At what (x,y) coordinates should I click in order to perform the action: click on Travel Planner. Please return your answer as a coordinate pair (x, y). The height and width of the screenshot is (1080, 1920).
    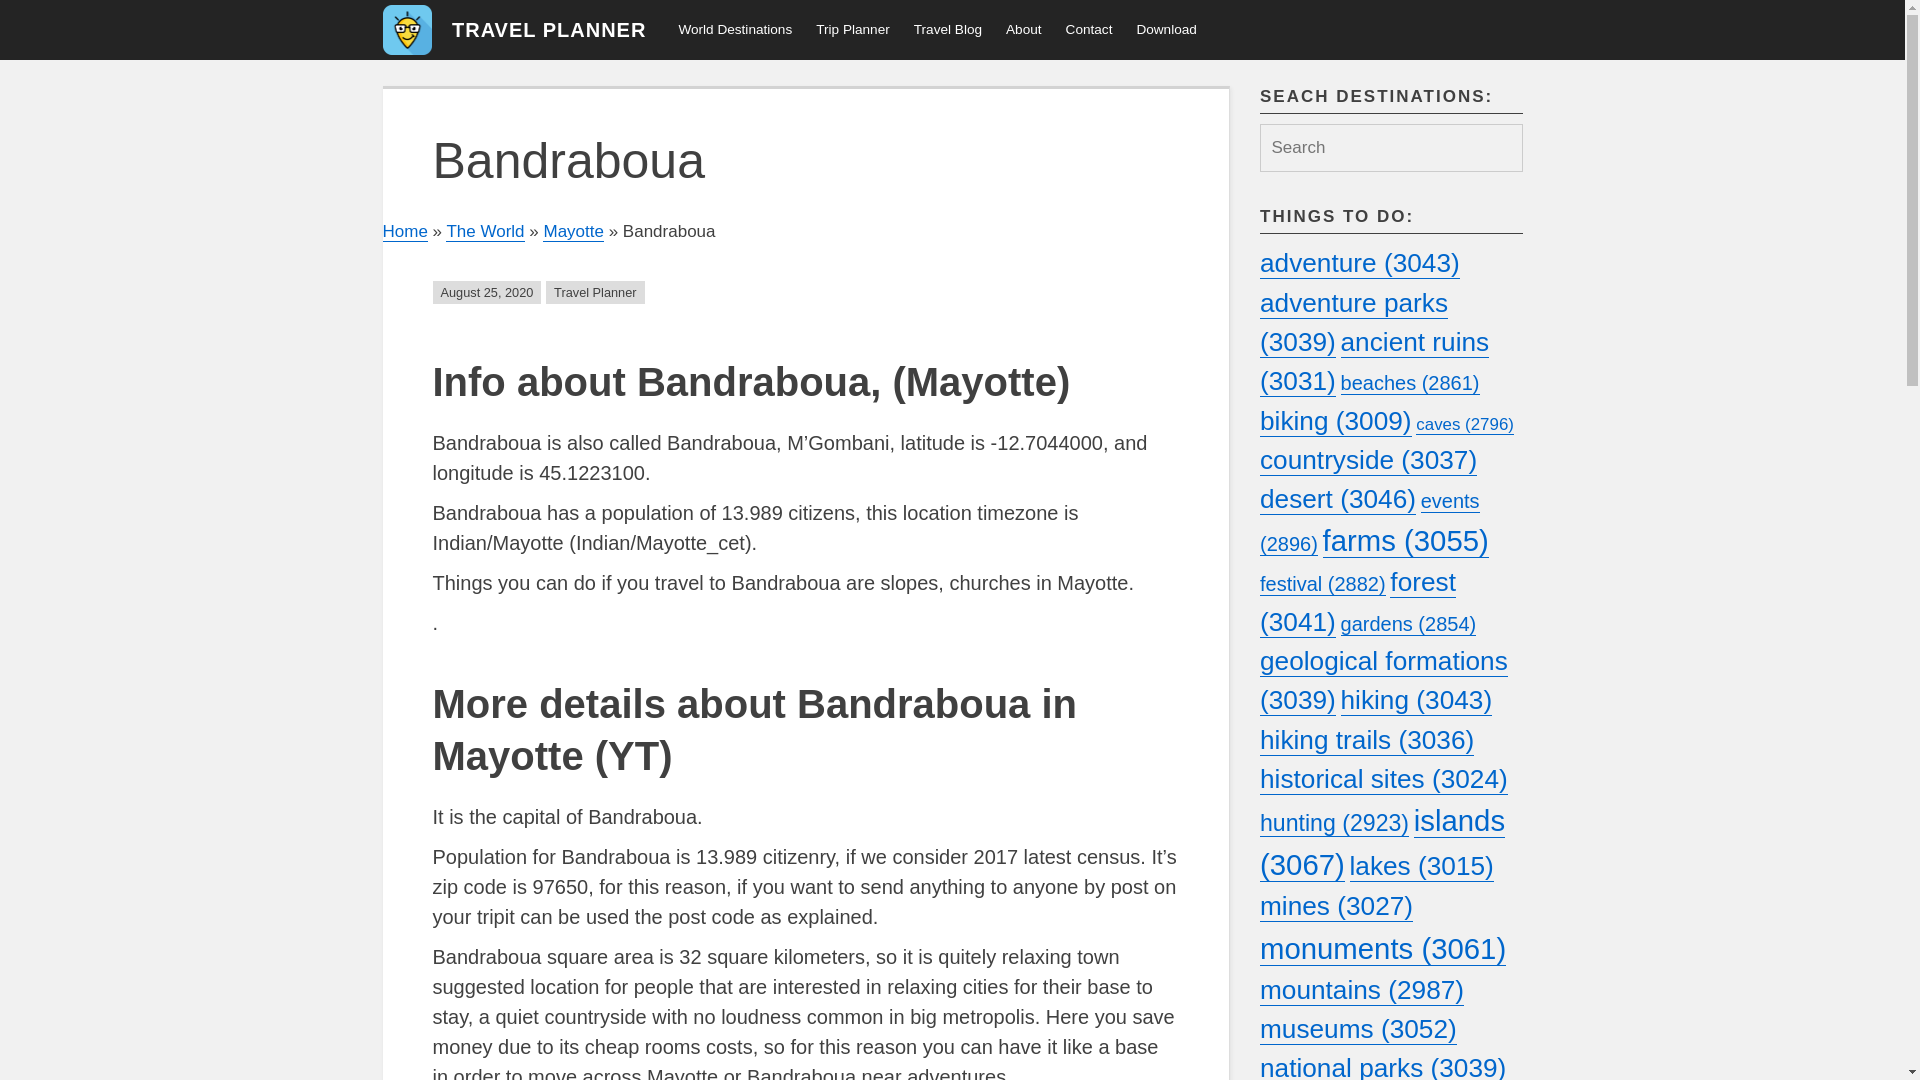
    Looking at the image, I should click on (594, 291).